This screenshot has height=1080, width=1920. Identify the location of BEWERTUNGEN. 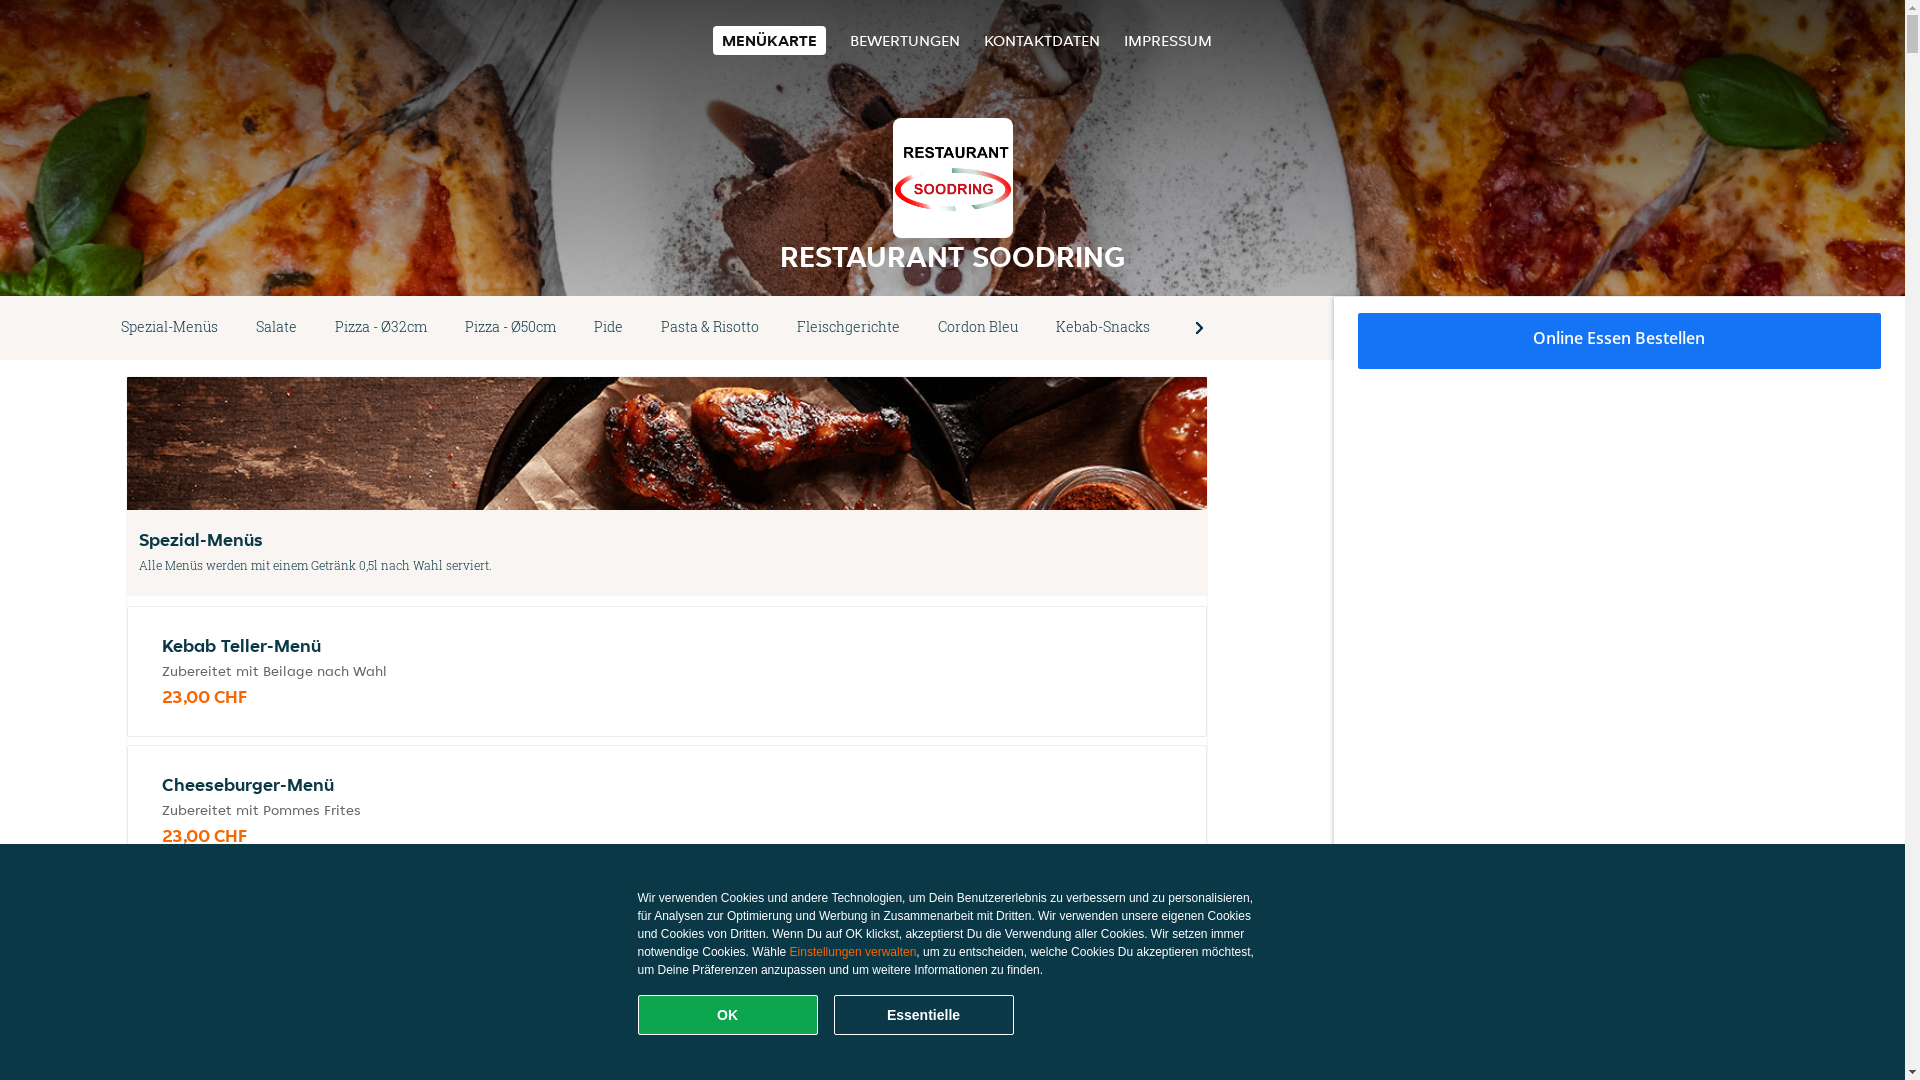
(905, 40).